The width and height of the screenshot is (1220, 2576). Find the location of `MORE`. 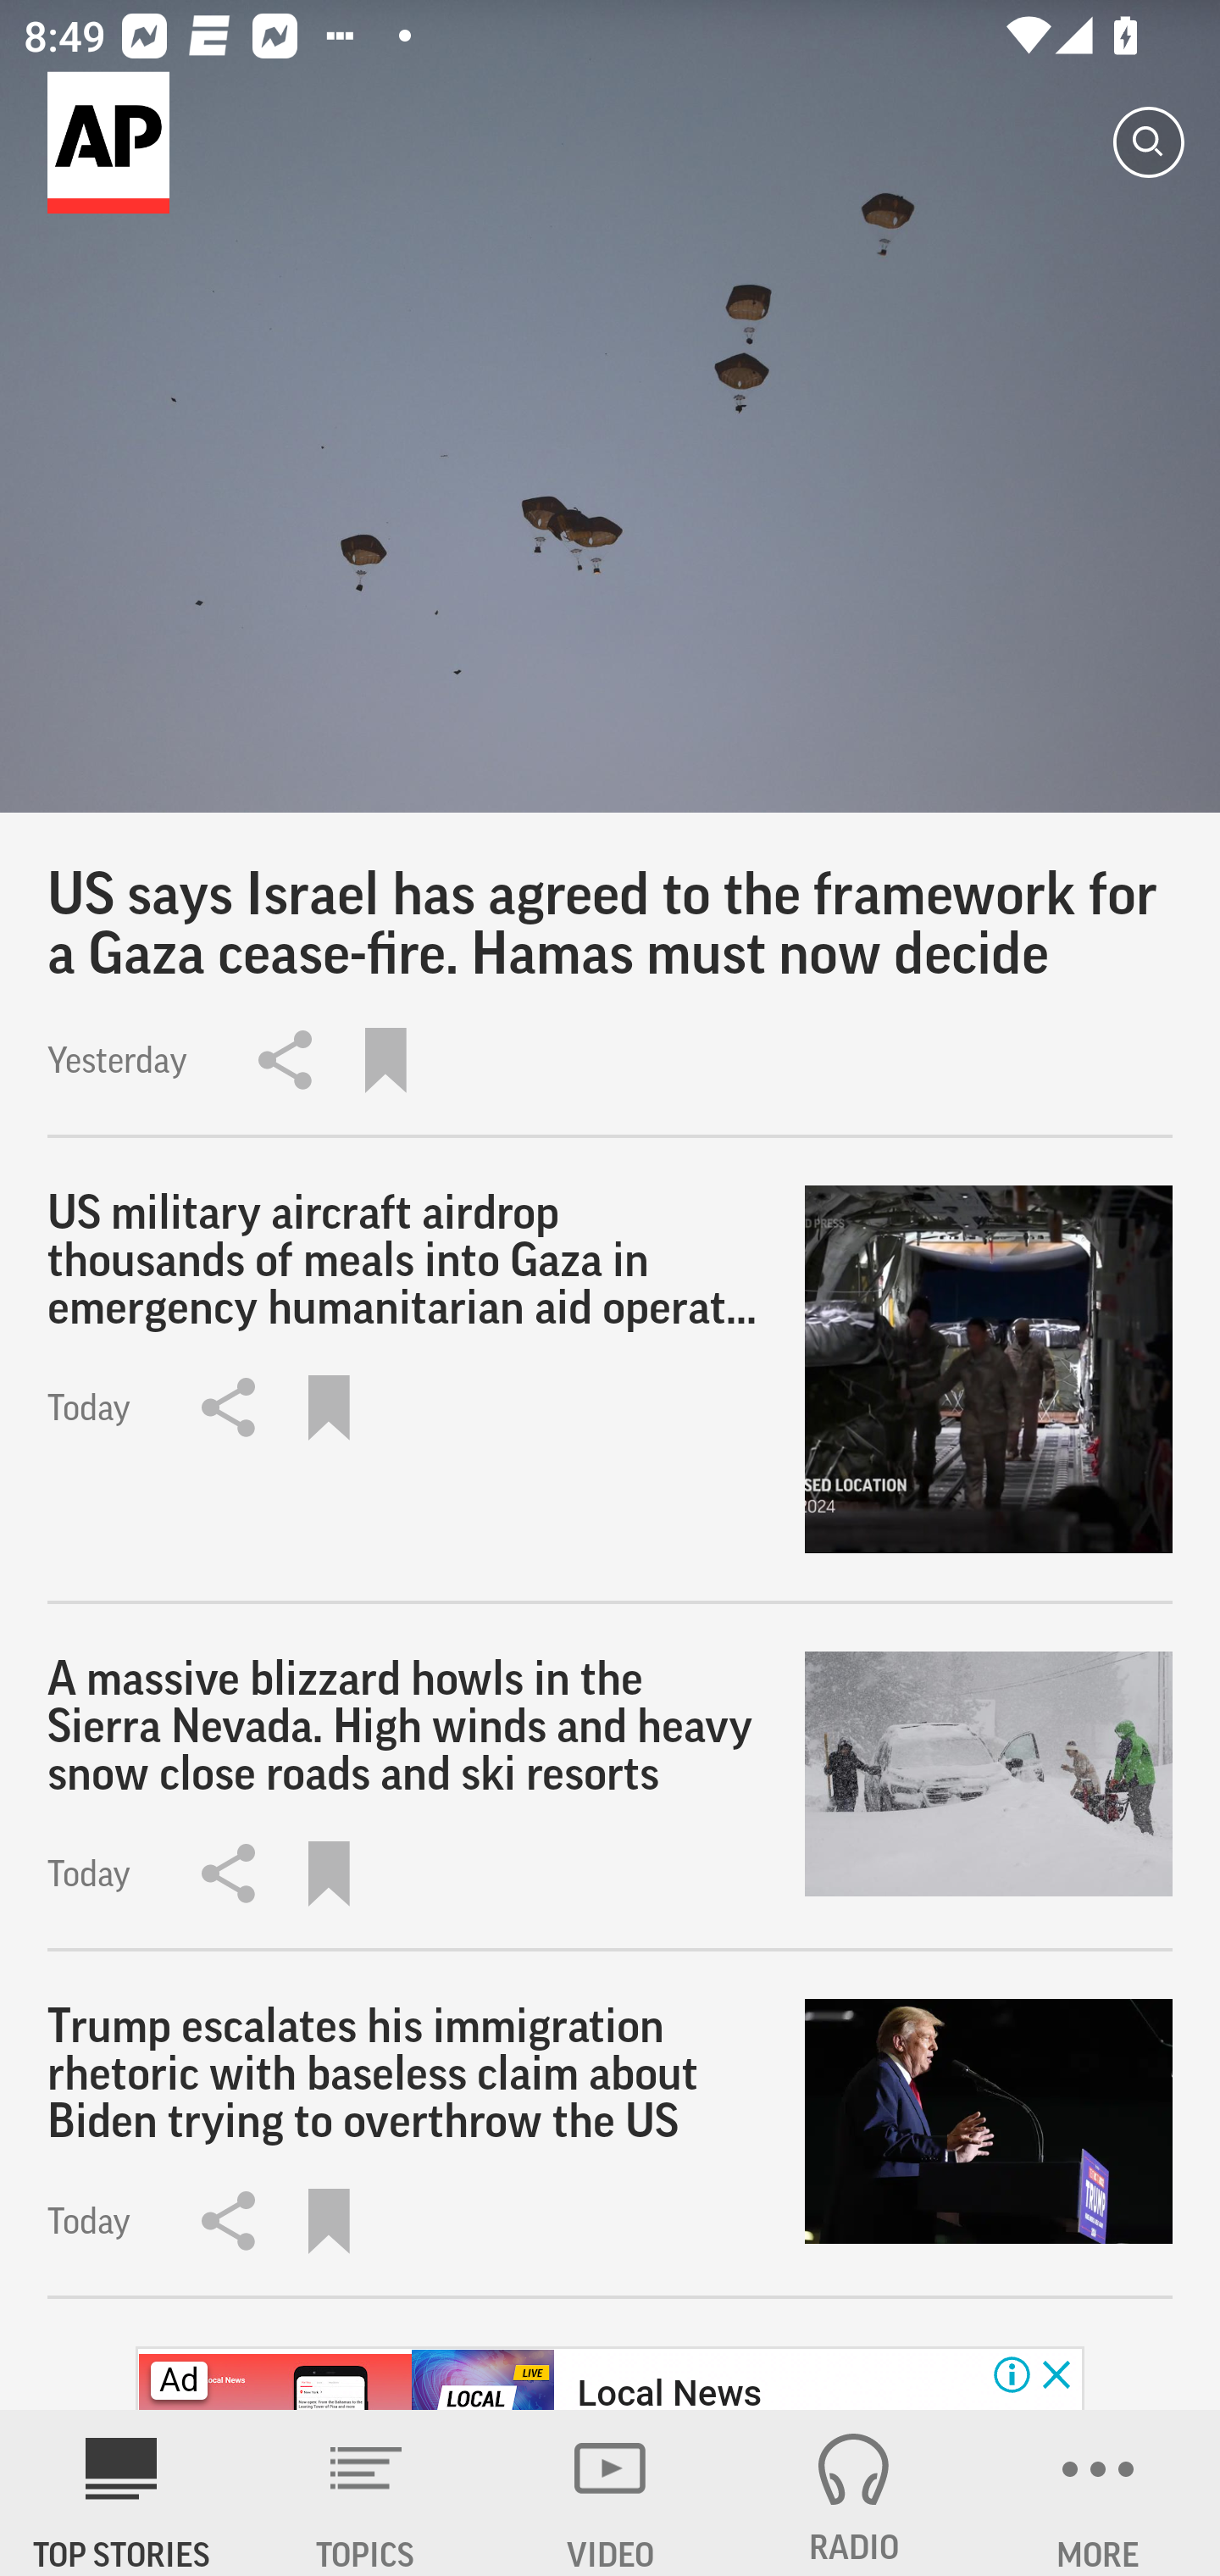

MORE is located at coordinates (1098, 2493).